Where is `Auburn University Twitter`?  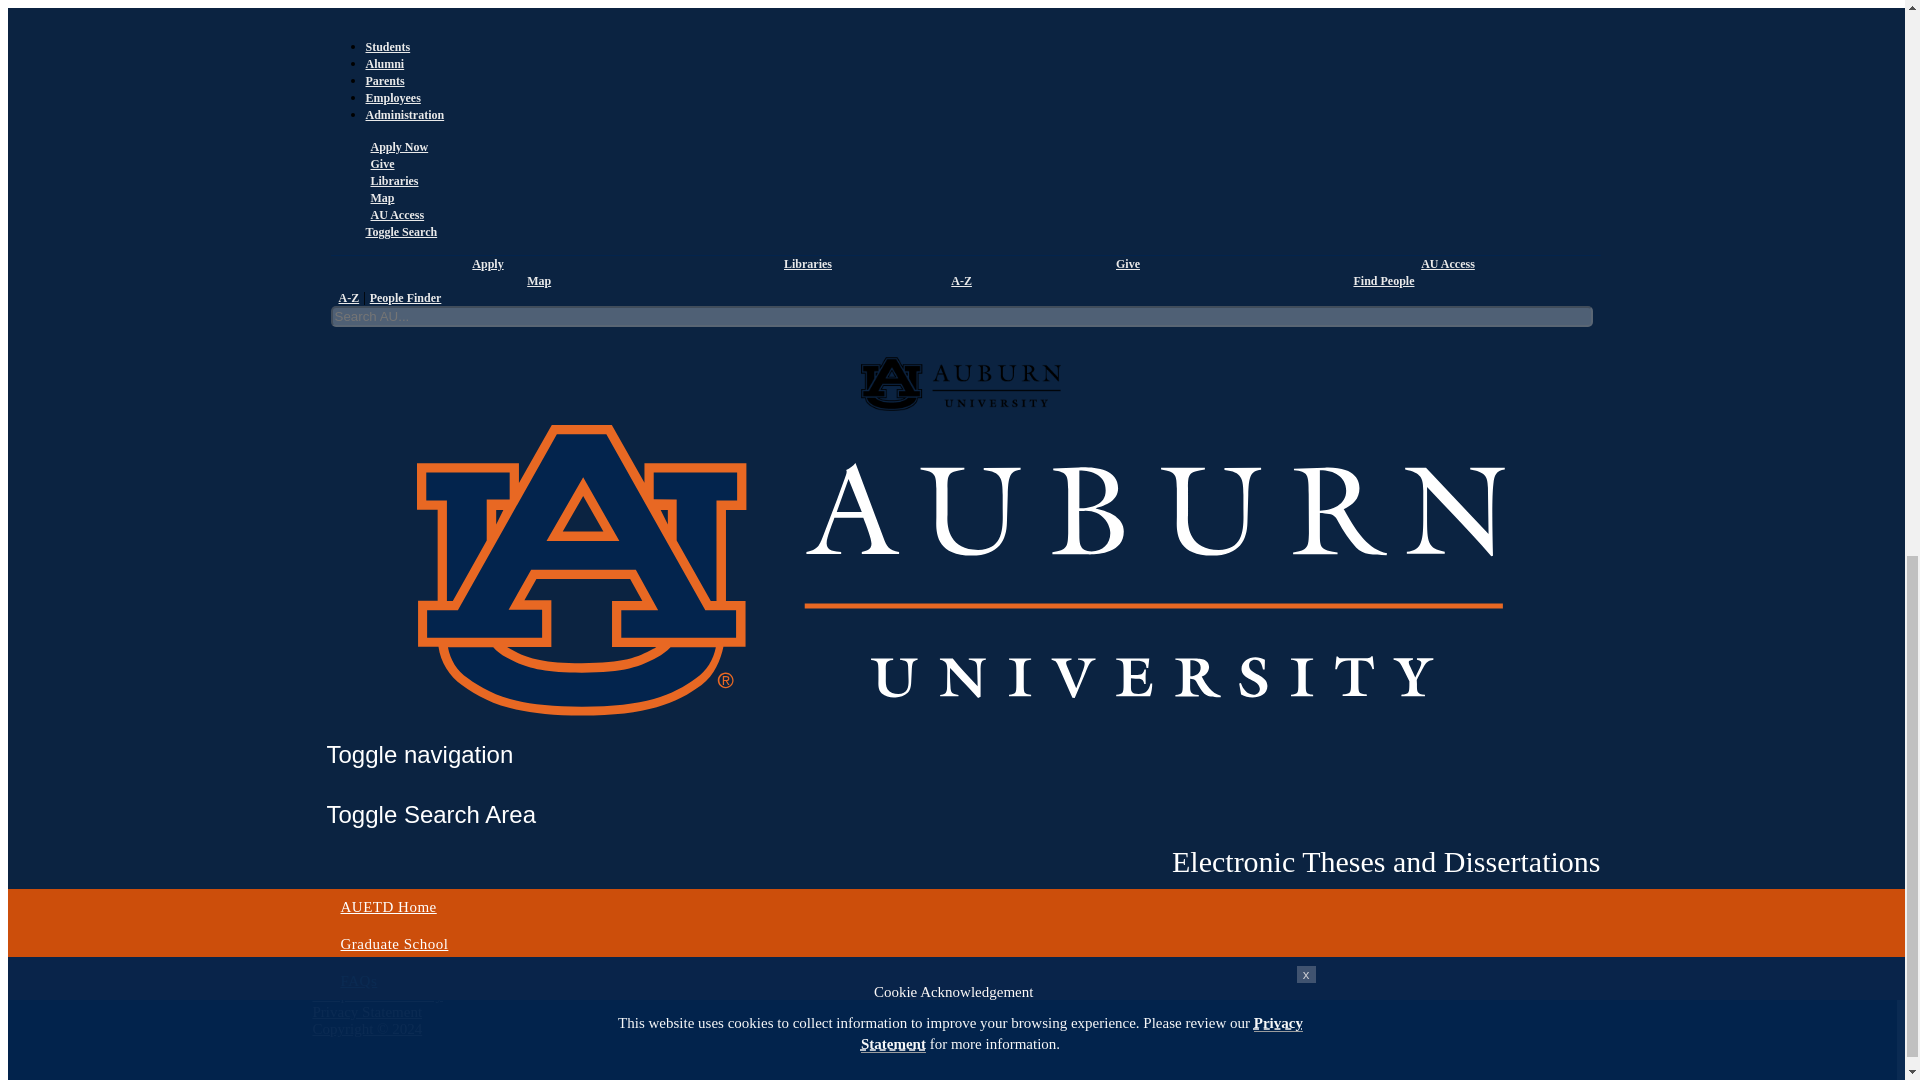
Auburn University Twitter is located at coordinates (333, 894).